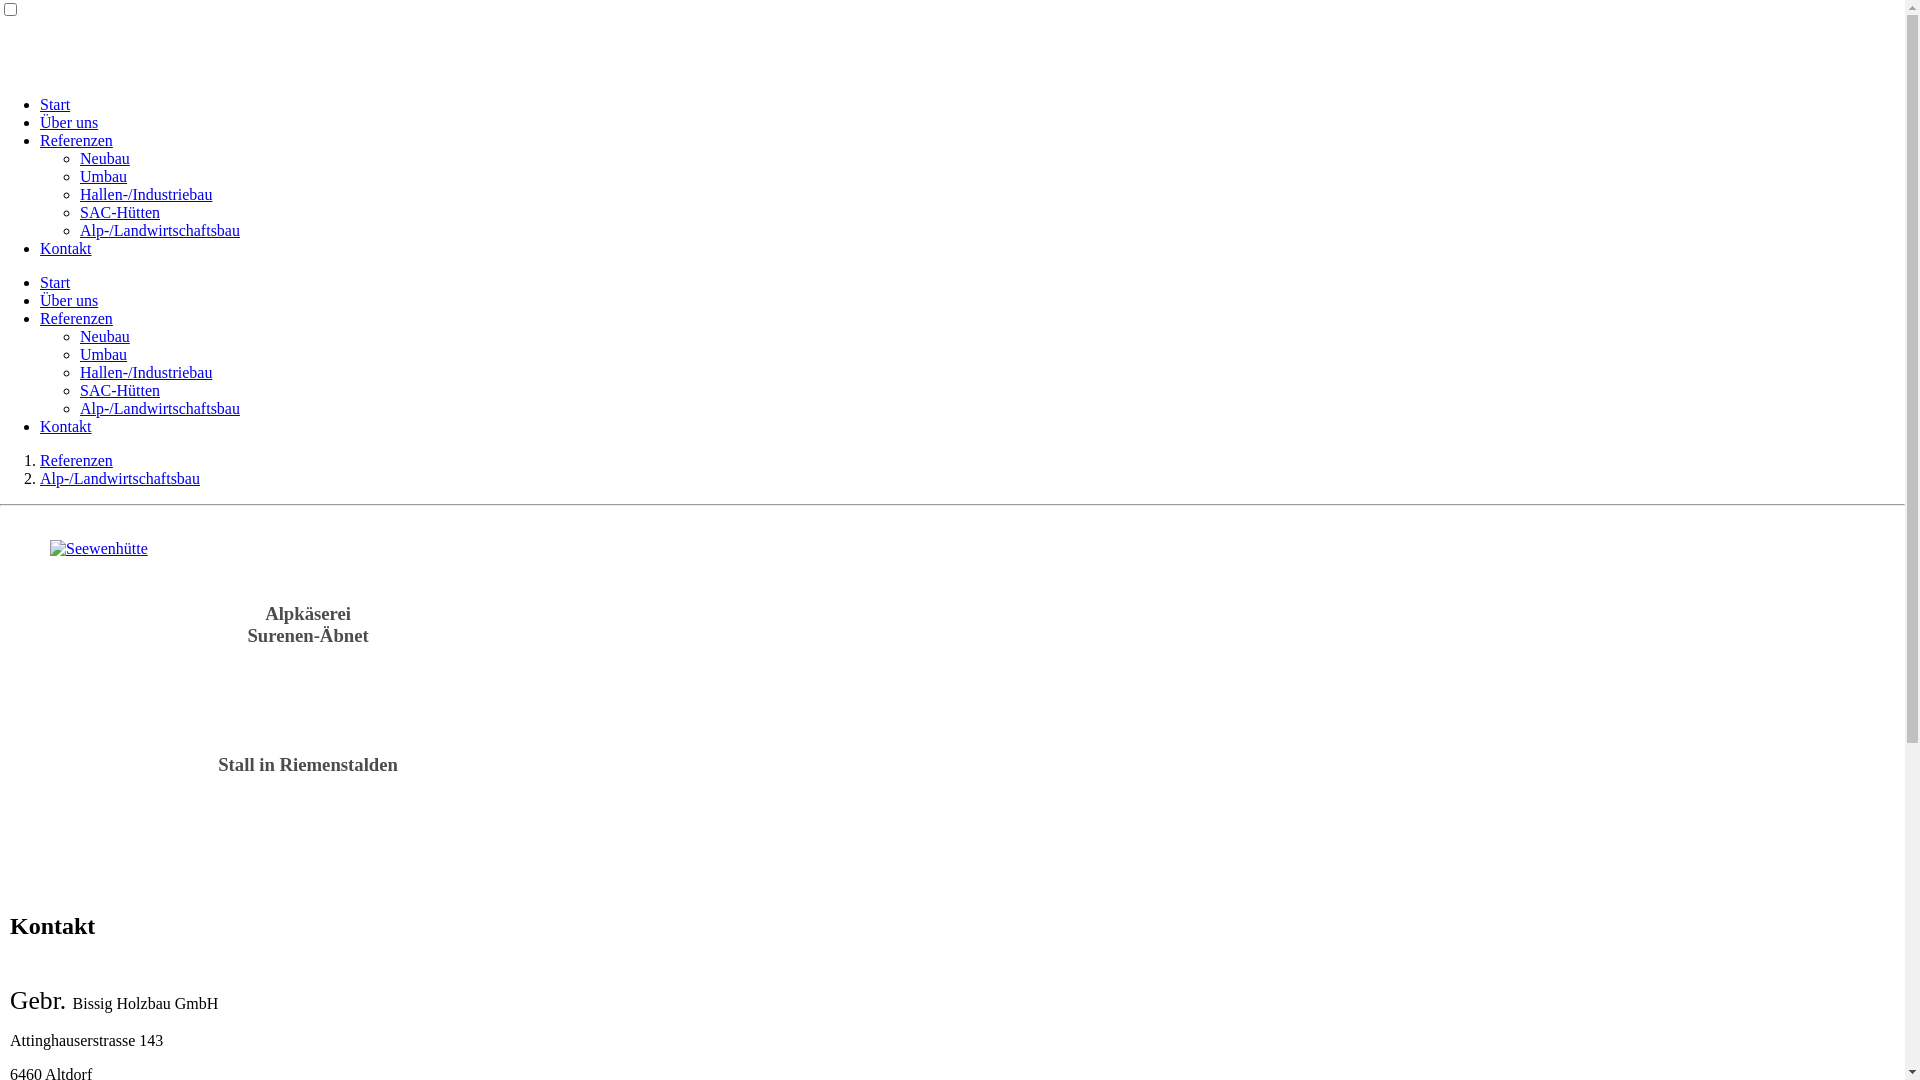  Describe the element at coordinates (76, 318) in the screenshot. I see `Referenzen` at that location.